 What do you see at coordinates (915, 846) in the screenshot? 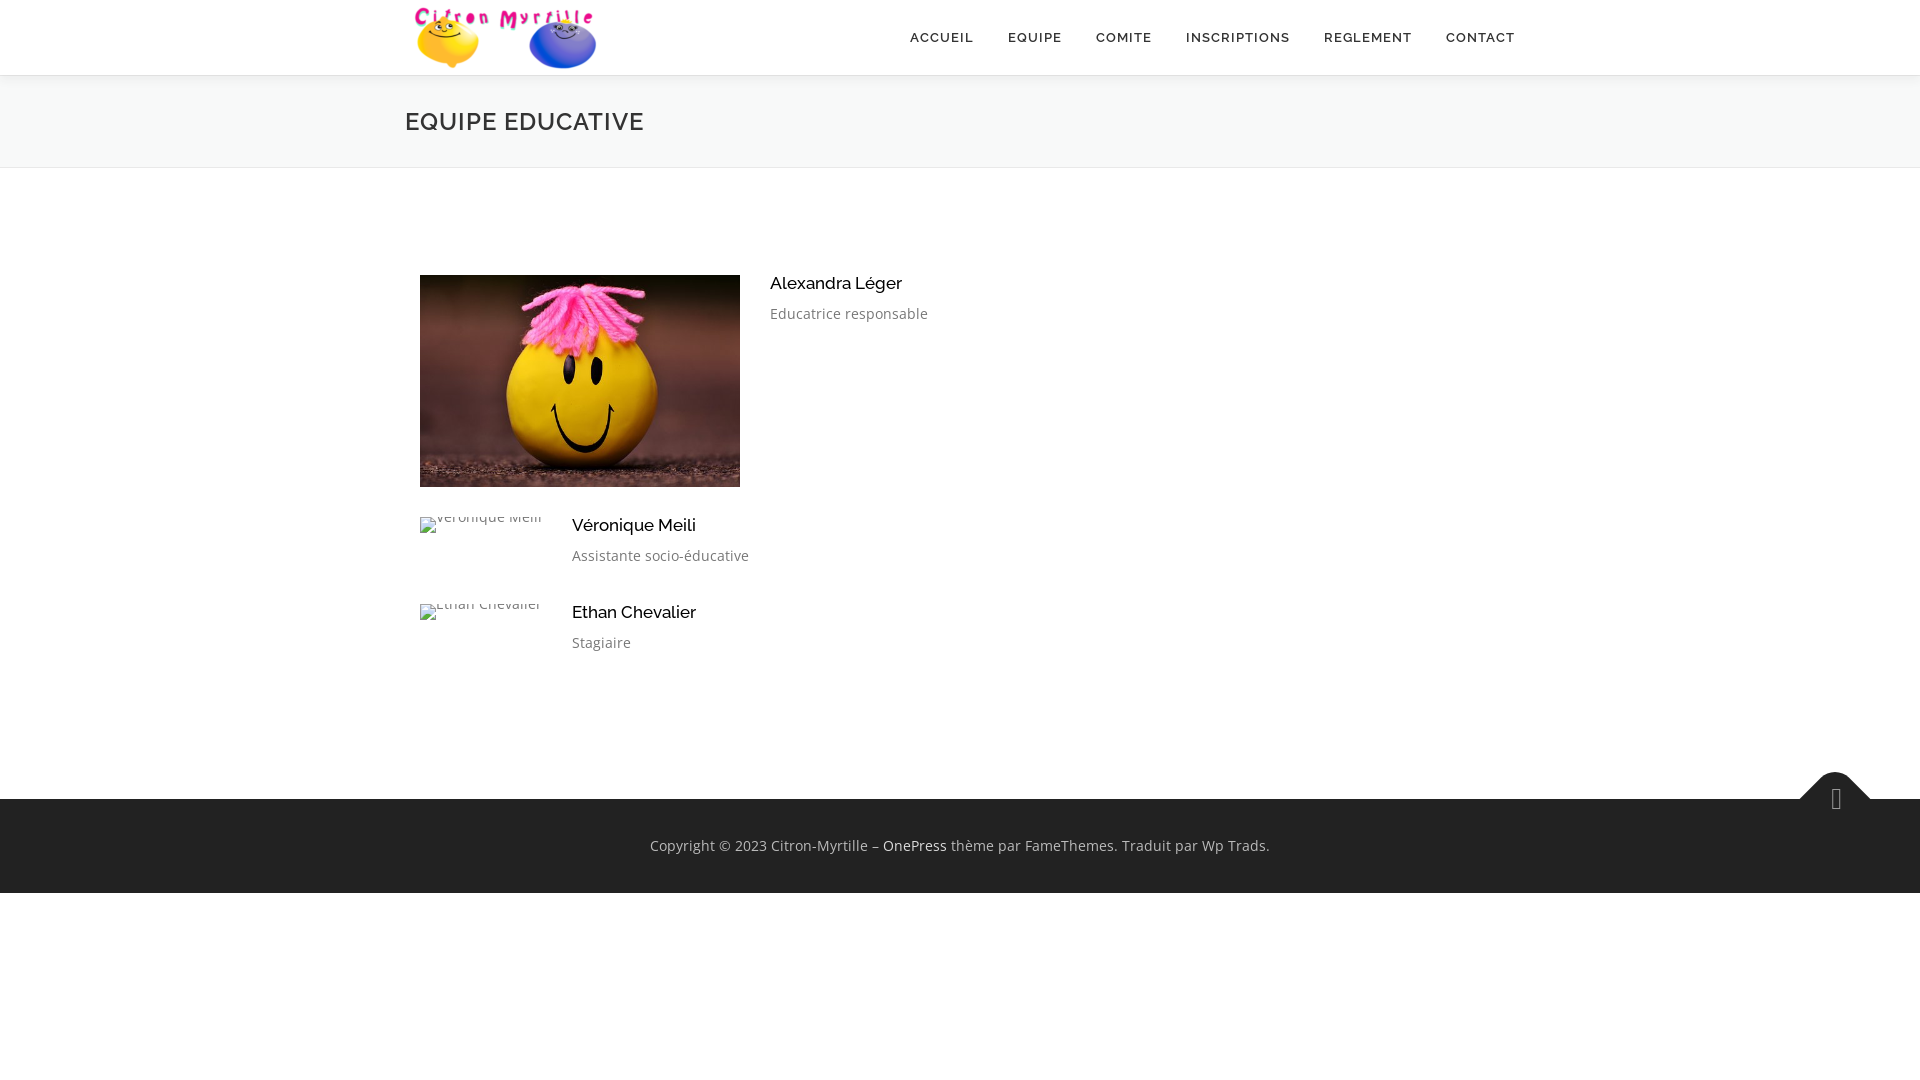
I see `OnePress` at bounding box center [915, 846].